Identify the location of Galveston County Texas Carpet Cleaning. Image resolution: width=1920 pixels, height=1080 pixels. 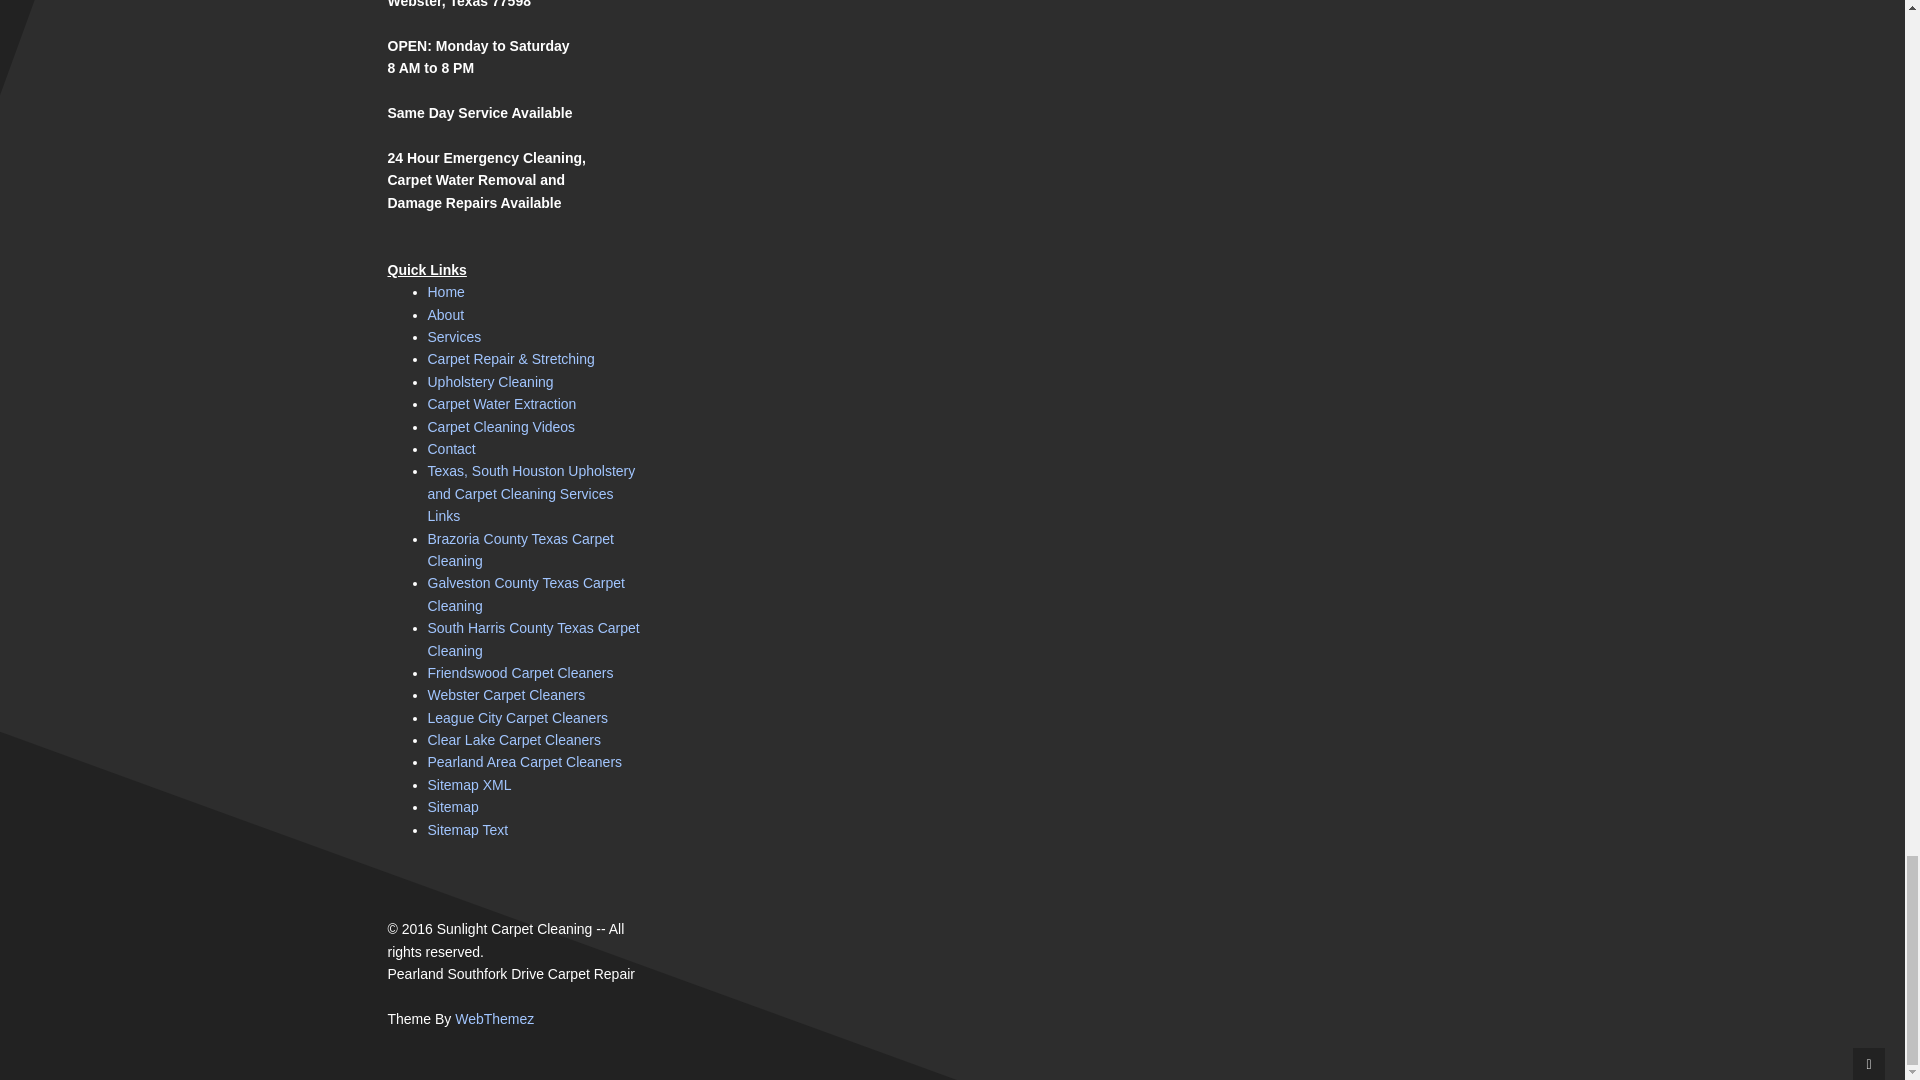
(526, 594).